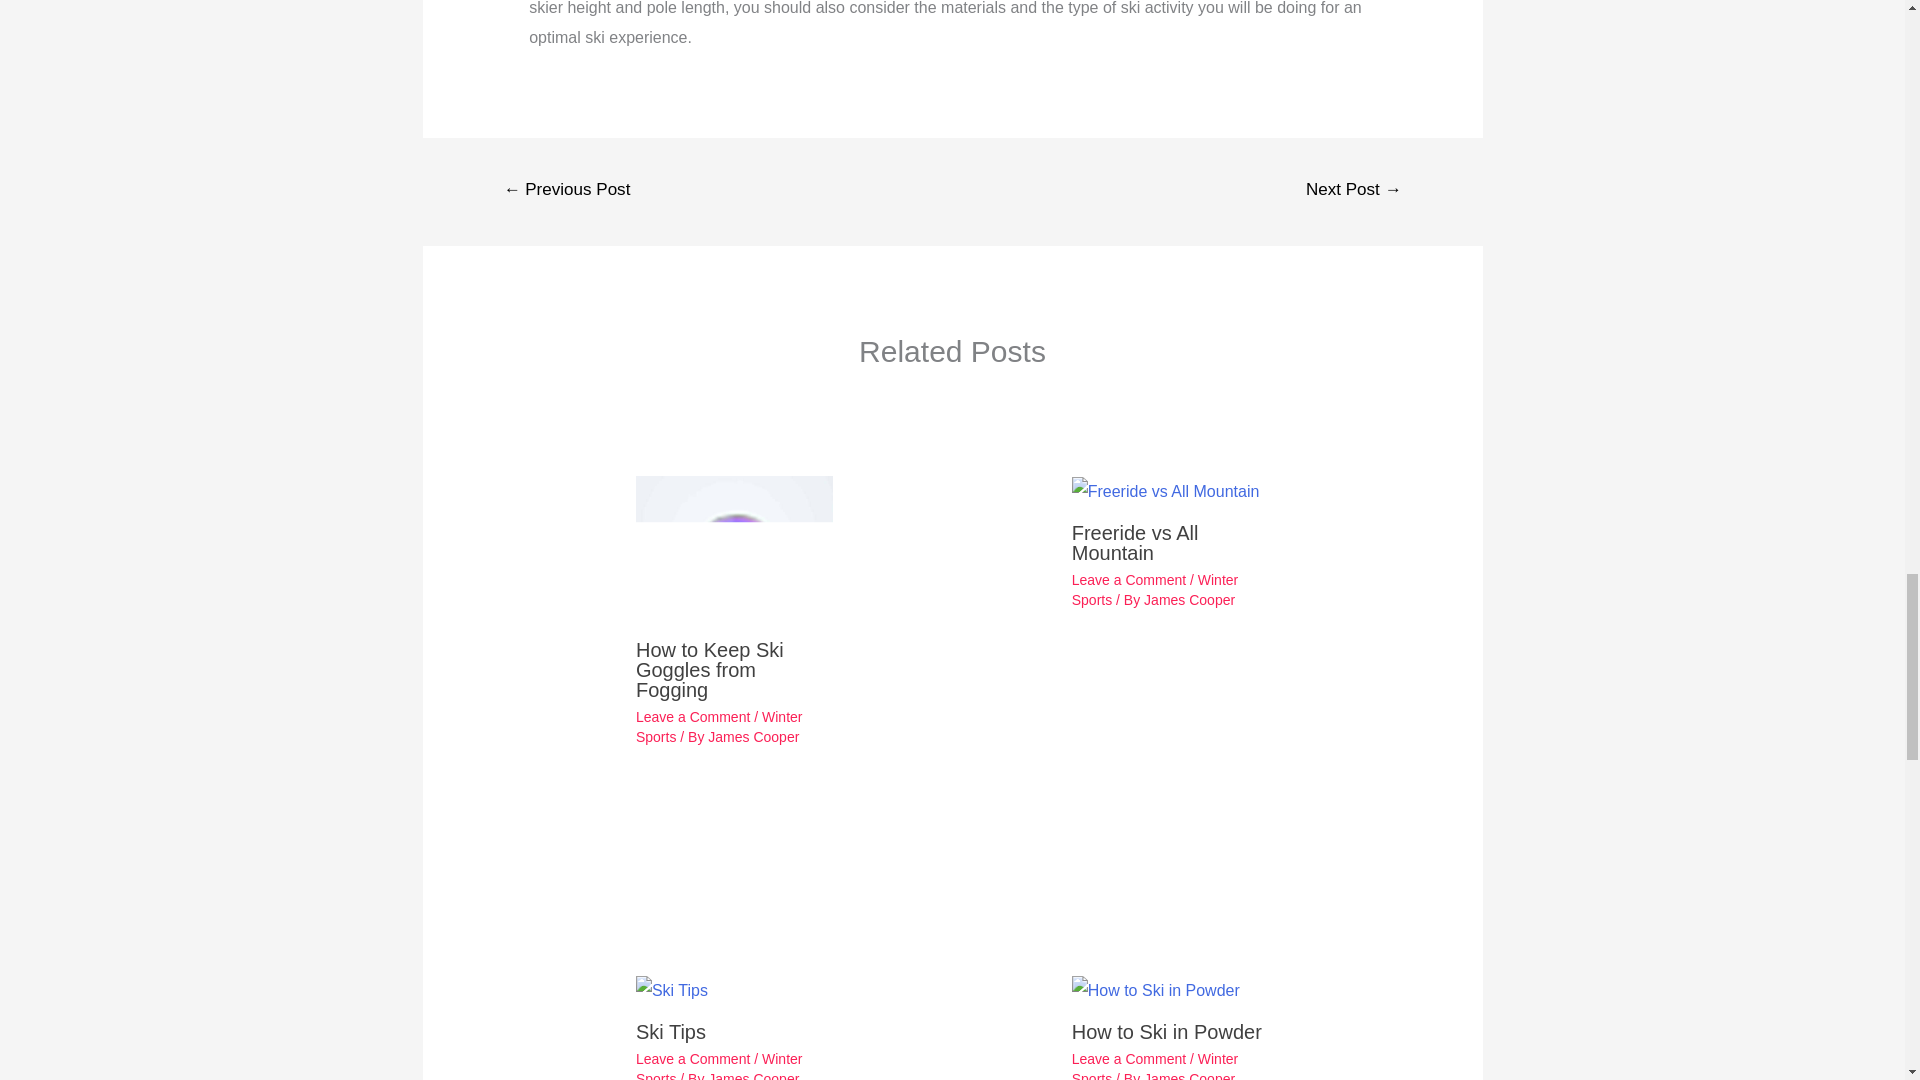  Describe the element at coordinates (1189, 1076) in the screenshot. I see `View all posts by James Cooper` at that location.